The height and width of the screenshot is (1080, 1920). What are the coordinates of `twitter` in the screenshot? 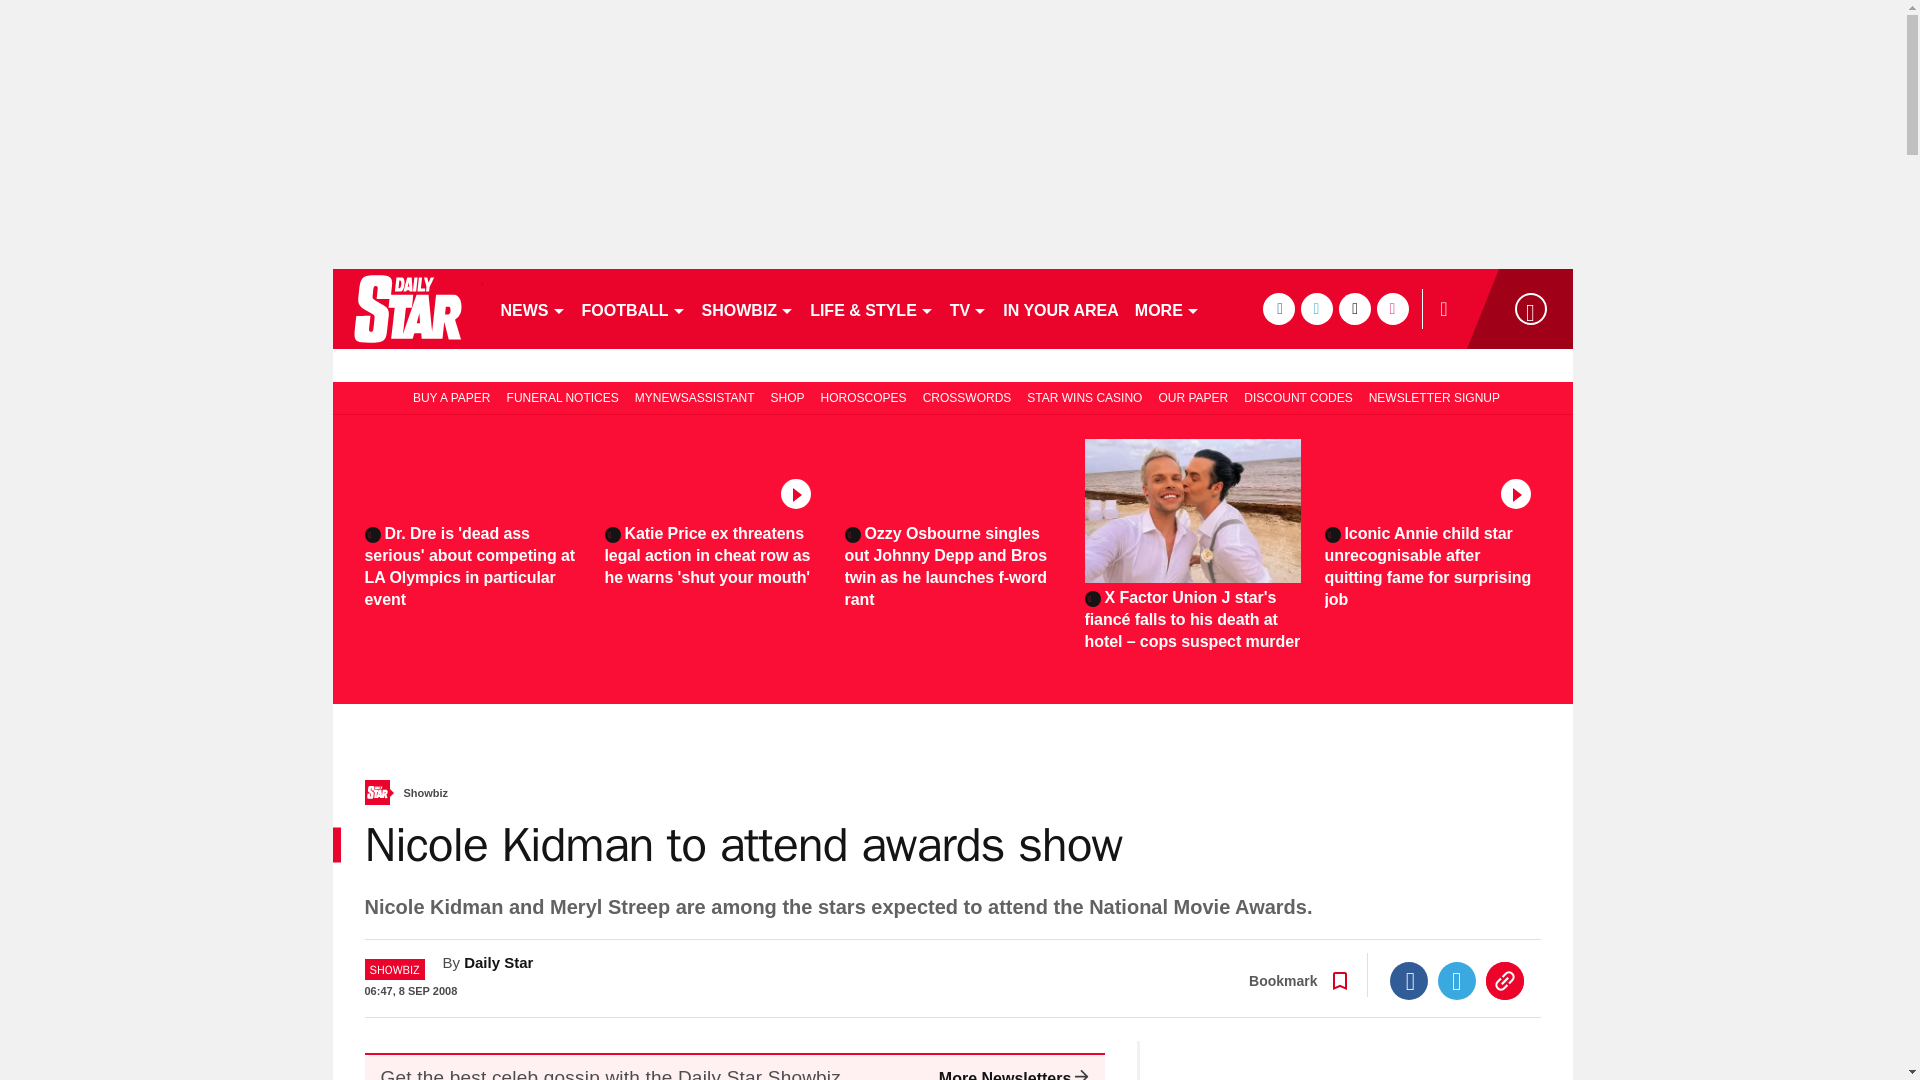 It's located at (1316, 308).